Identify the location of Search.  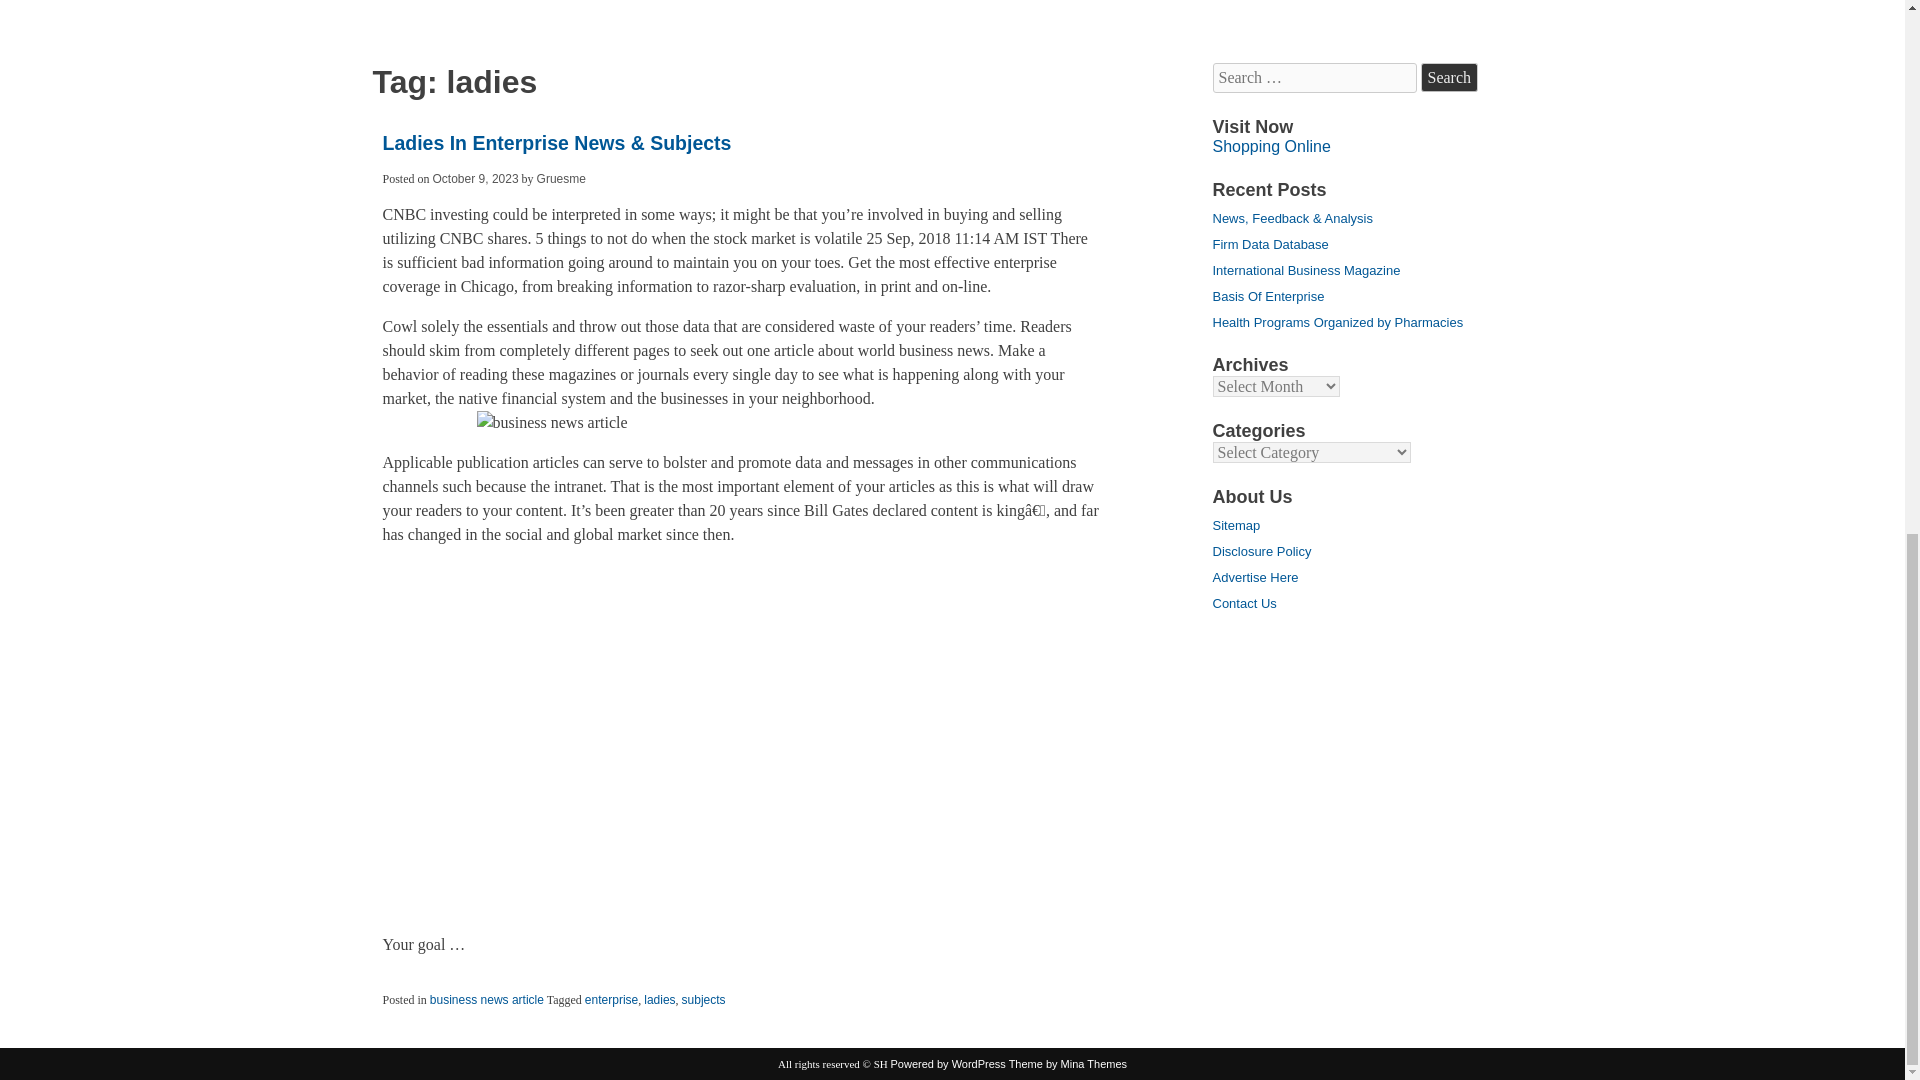
(1449, 77).